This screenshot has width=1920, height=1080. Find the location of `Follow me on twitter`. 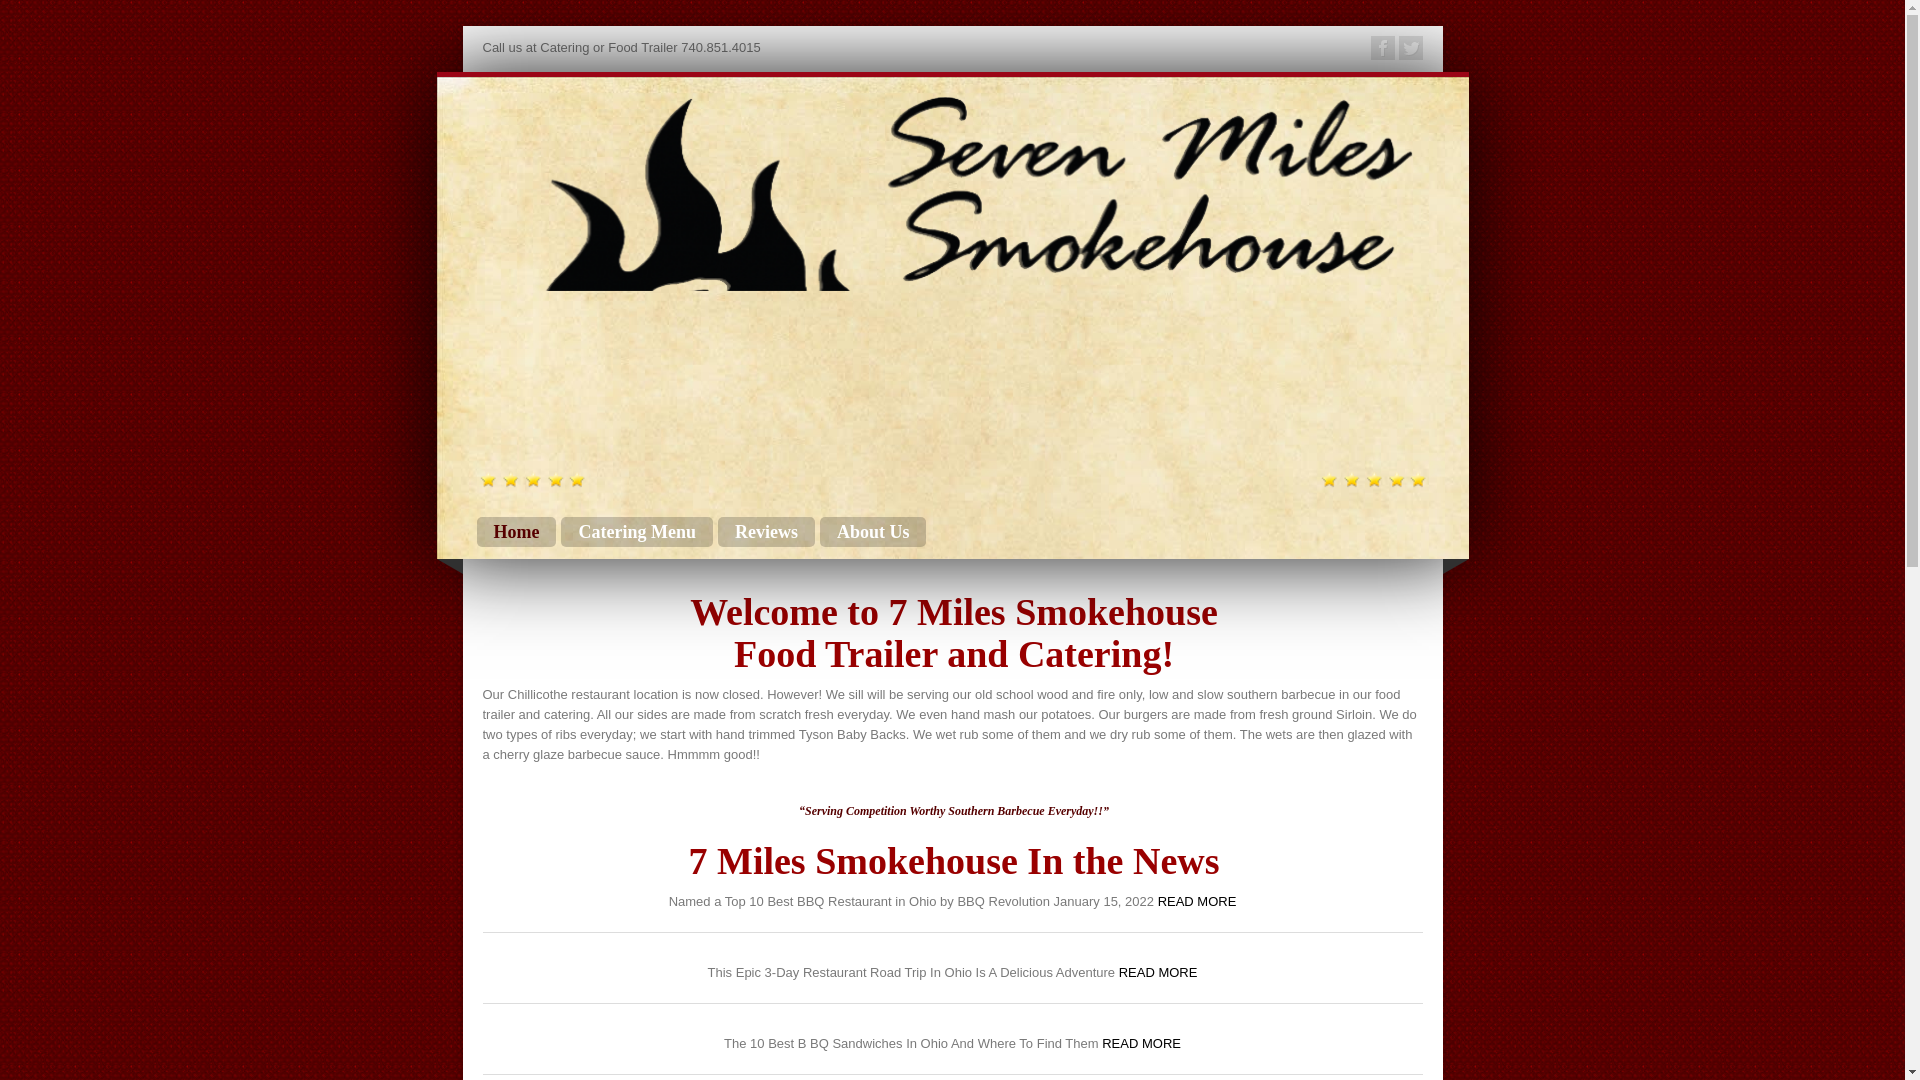

Follow me on twitter is located at coordinates (1410, 48).